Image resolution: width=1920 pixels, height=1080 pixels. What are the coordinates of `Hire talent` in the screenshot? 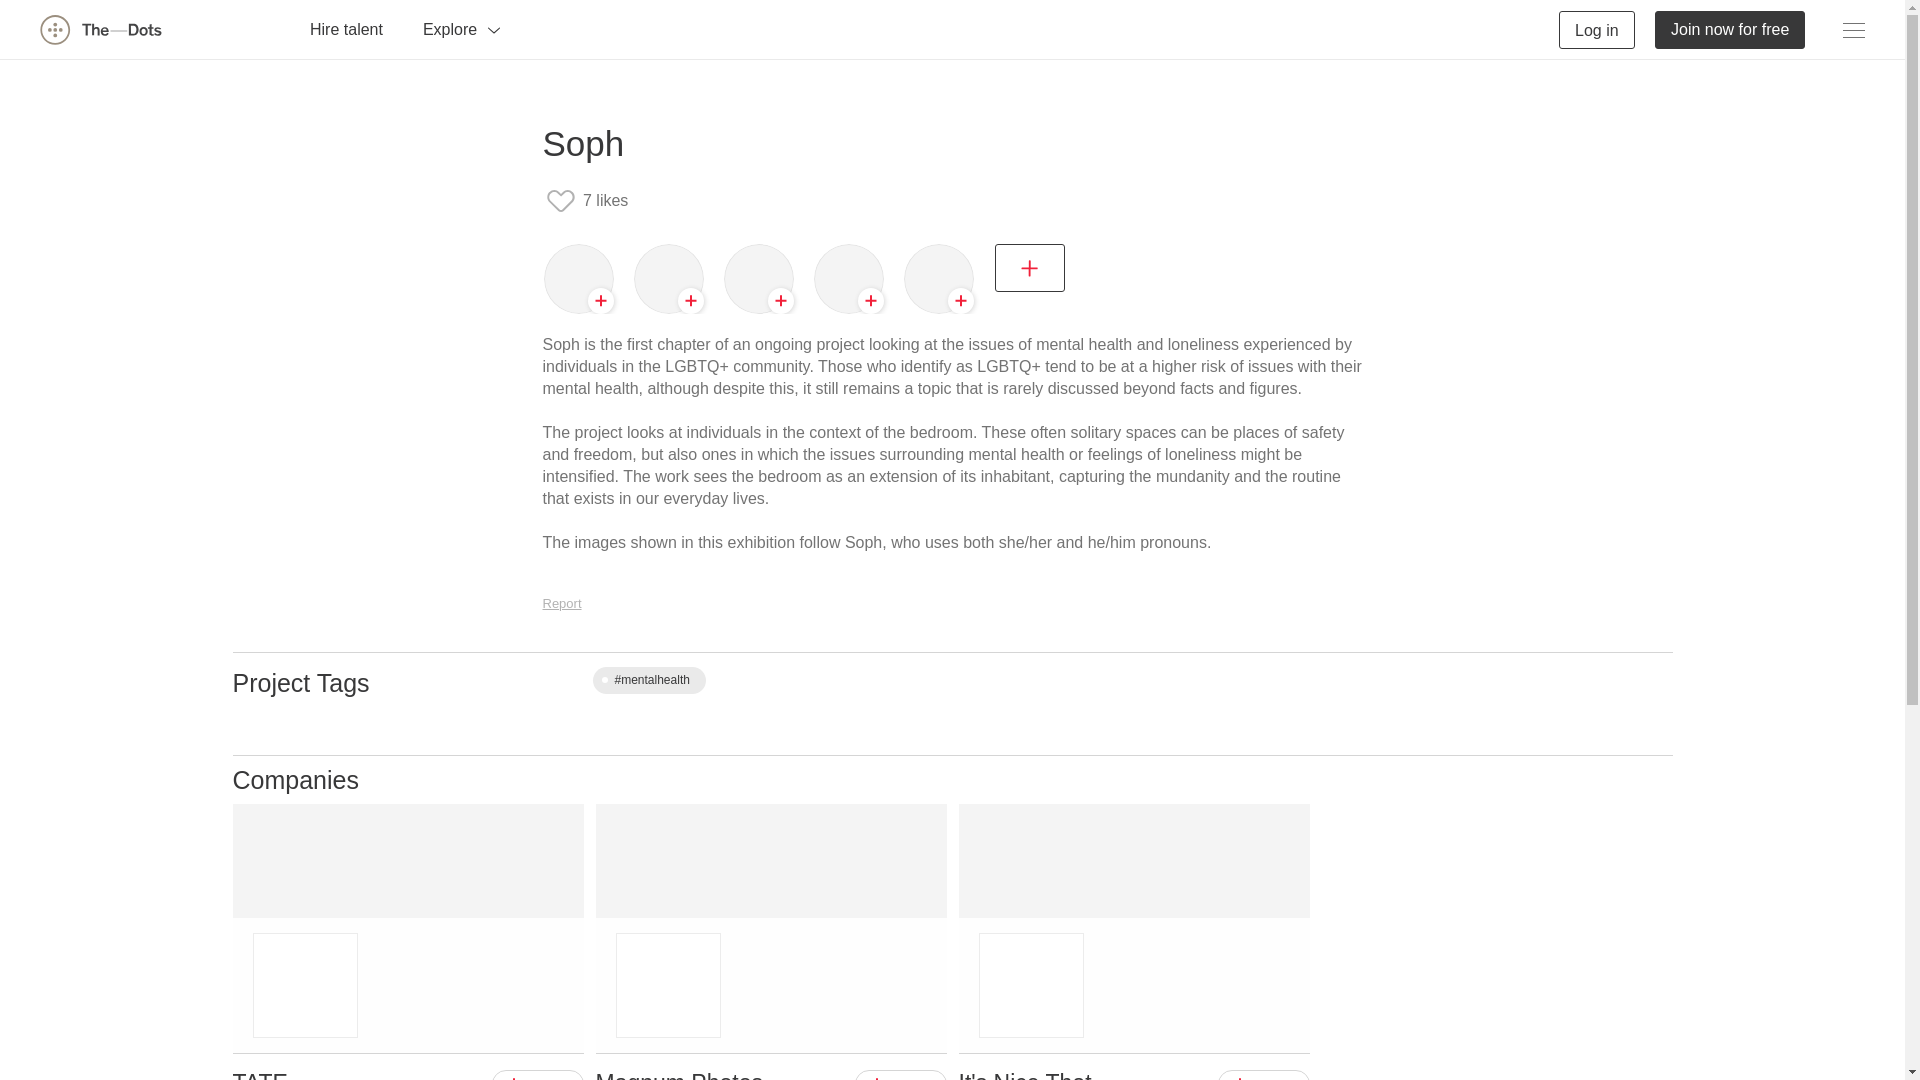 It's located at (346, 28).